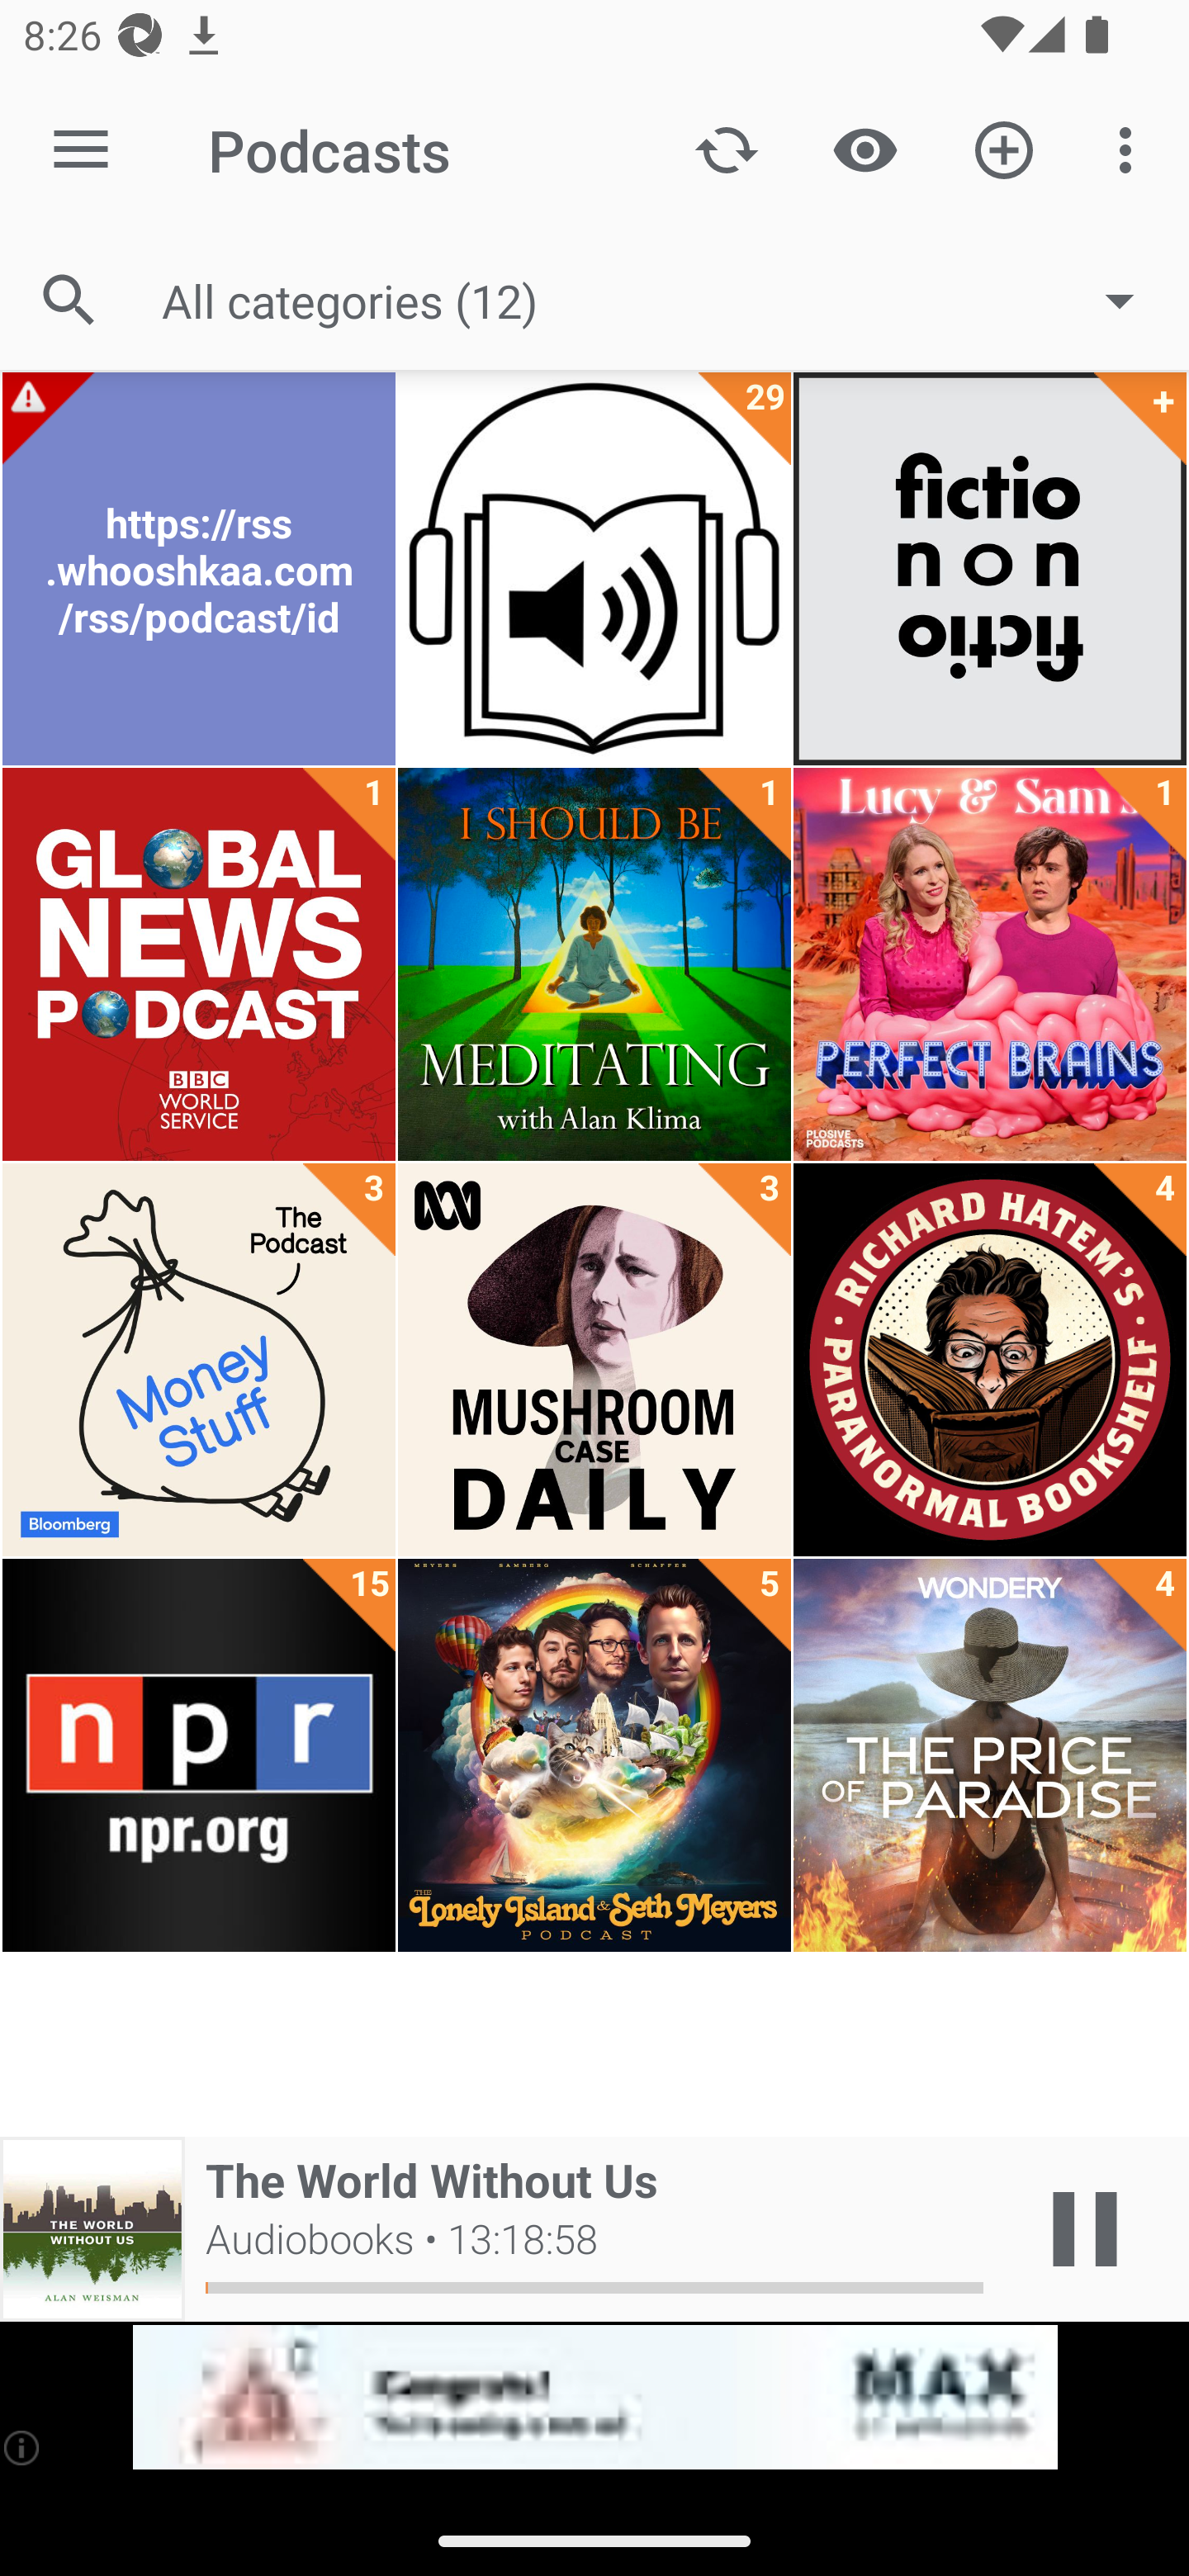  Describe the element at coordinates (81, 150) in the screenshot. I see `Open navigation sidebar` at that location.